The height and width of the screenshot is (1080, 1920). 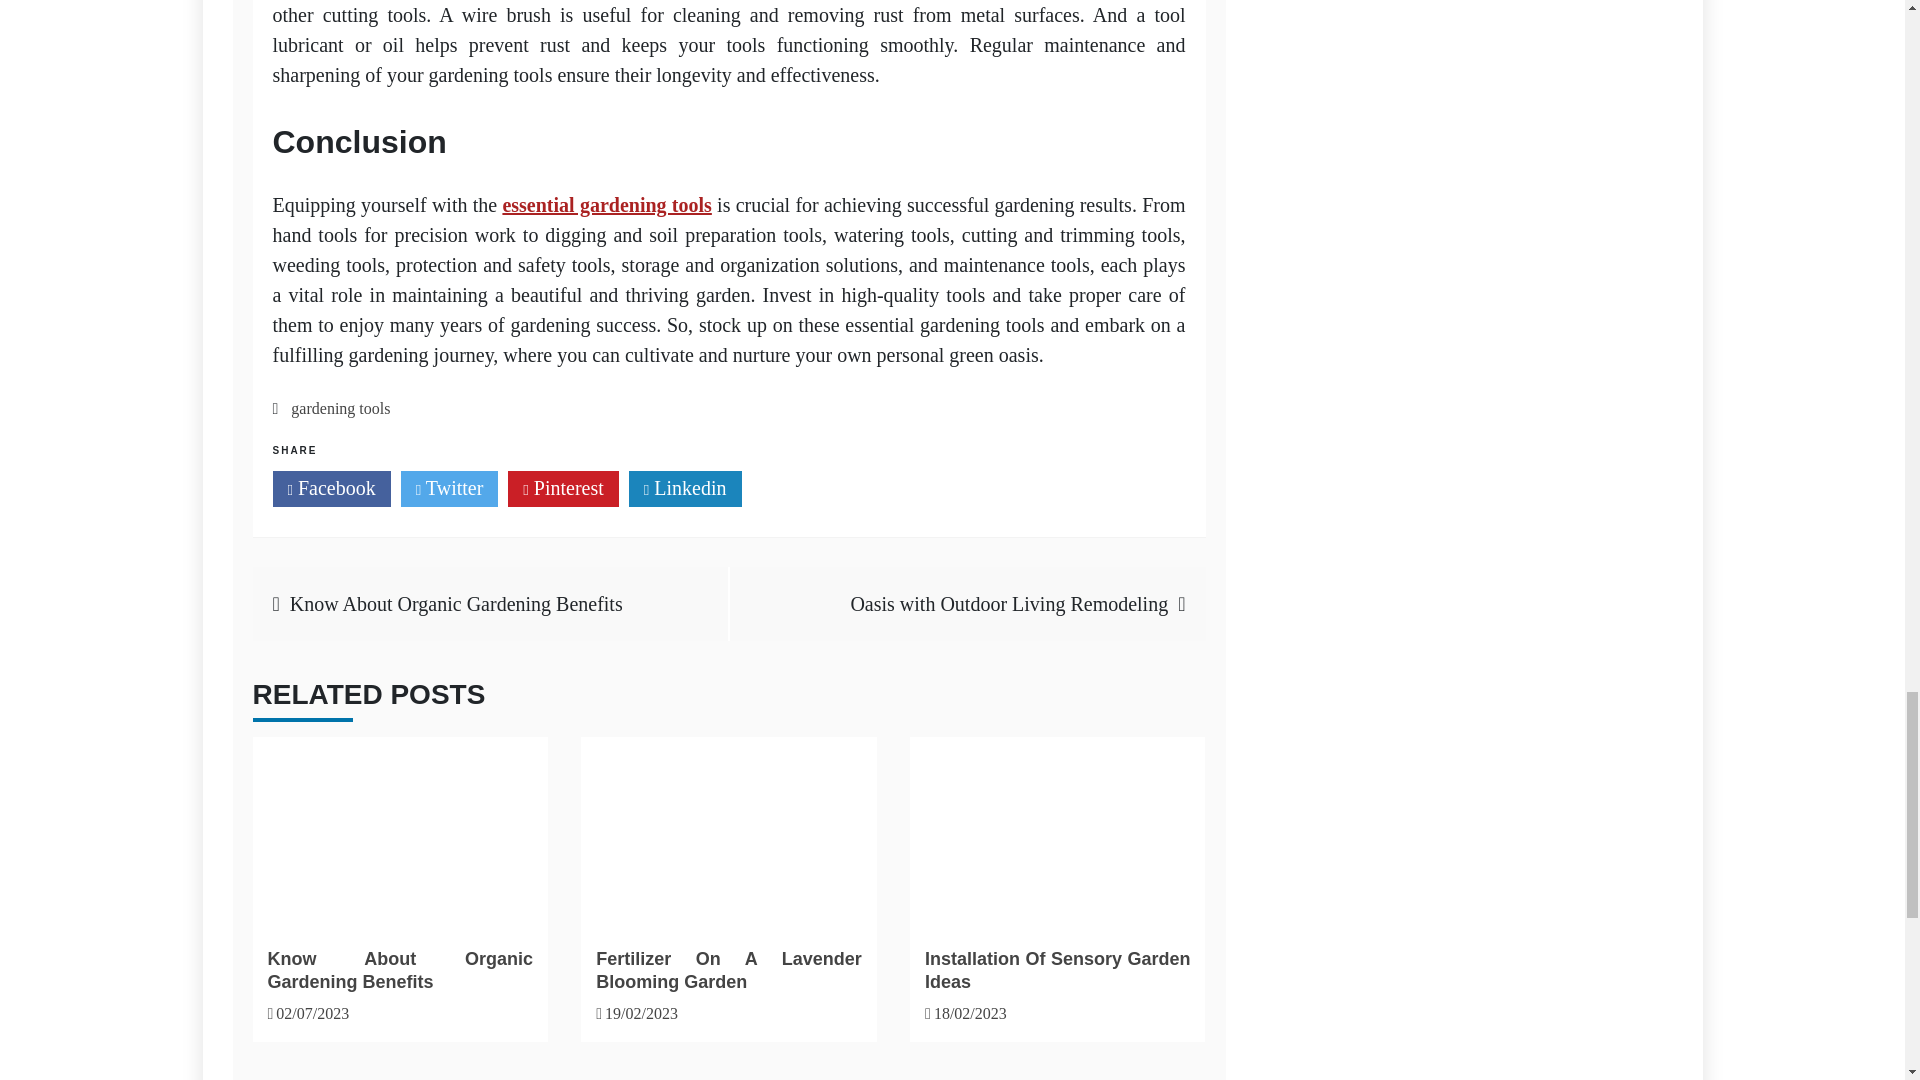 What do you see at coordinates (1008, 603) in the screenshot?
I see `Oasis with Outdoor Living Remodeling` at bounding box center [1008, 603].